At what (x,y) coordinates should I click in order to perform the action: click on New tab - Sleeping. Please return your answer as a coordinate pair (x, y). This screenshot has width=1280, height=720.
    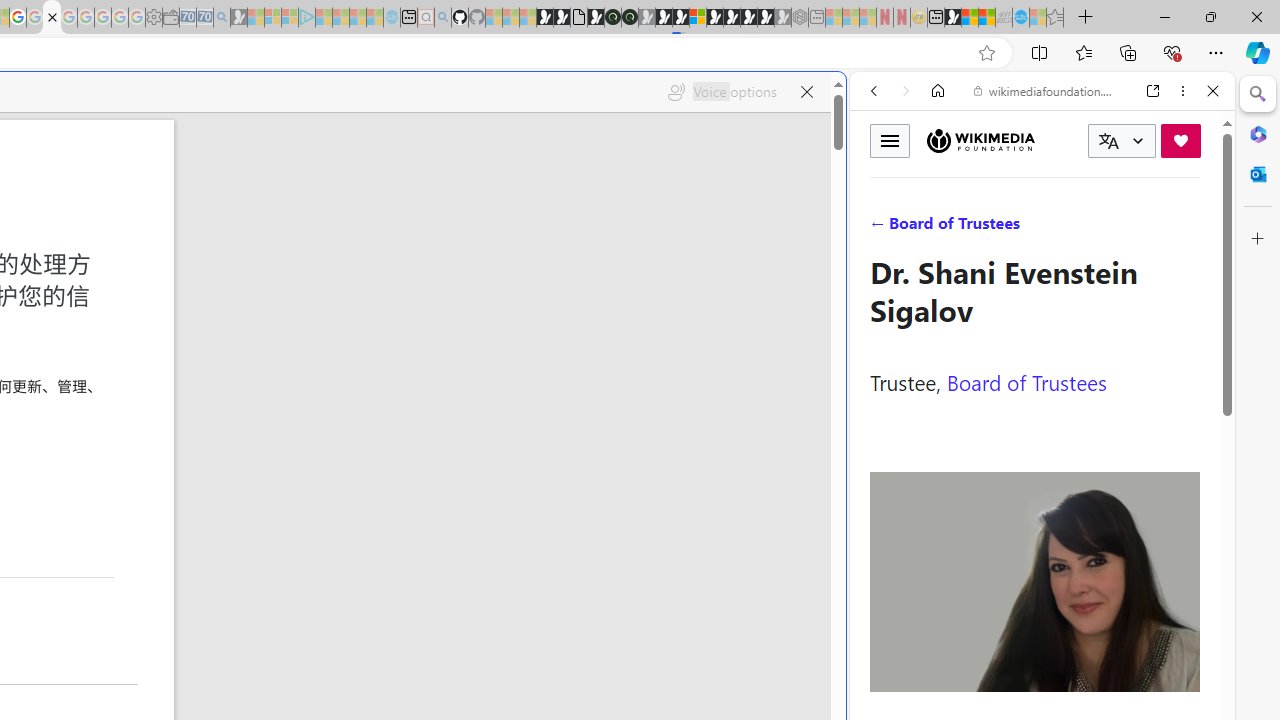
    Looking at the image, I should click on (817, 18).